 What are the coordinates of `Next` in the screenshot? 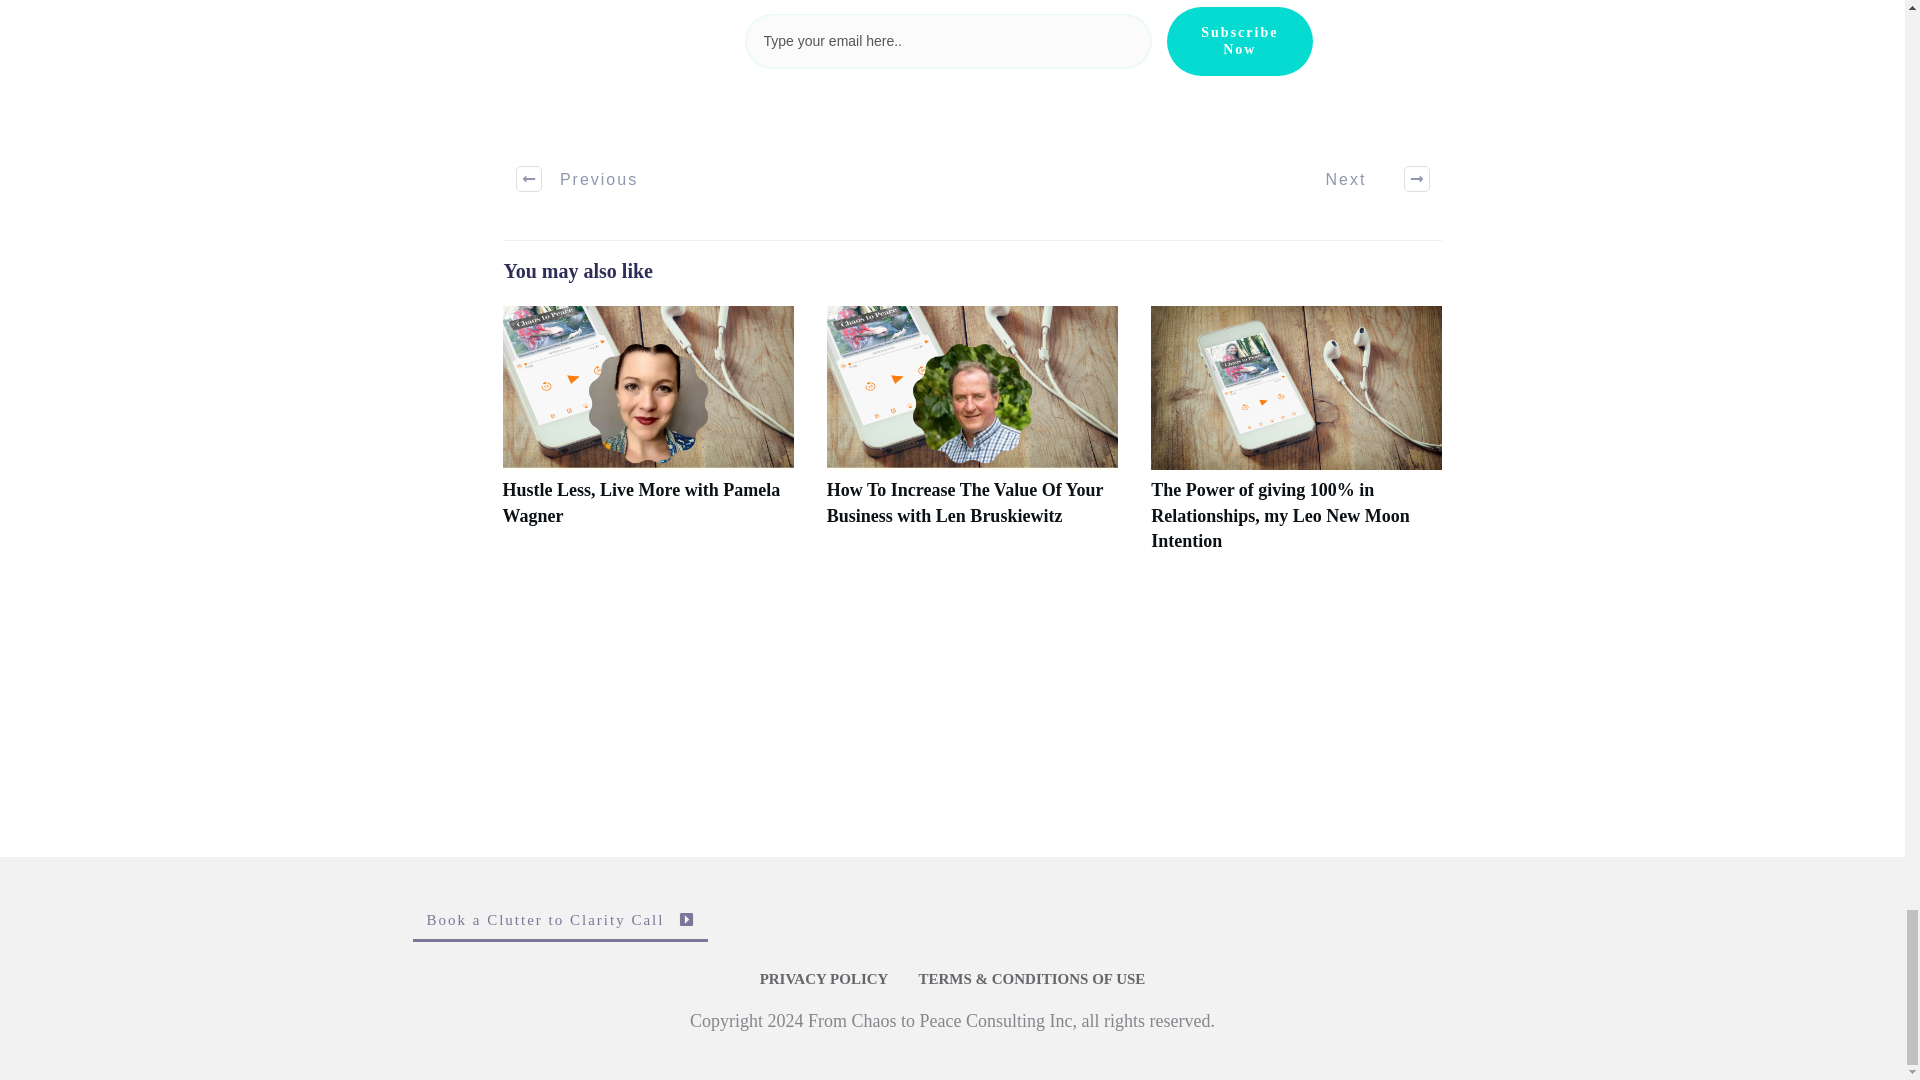 It's located at (1366, 179).